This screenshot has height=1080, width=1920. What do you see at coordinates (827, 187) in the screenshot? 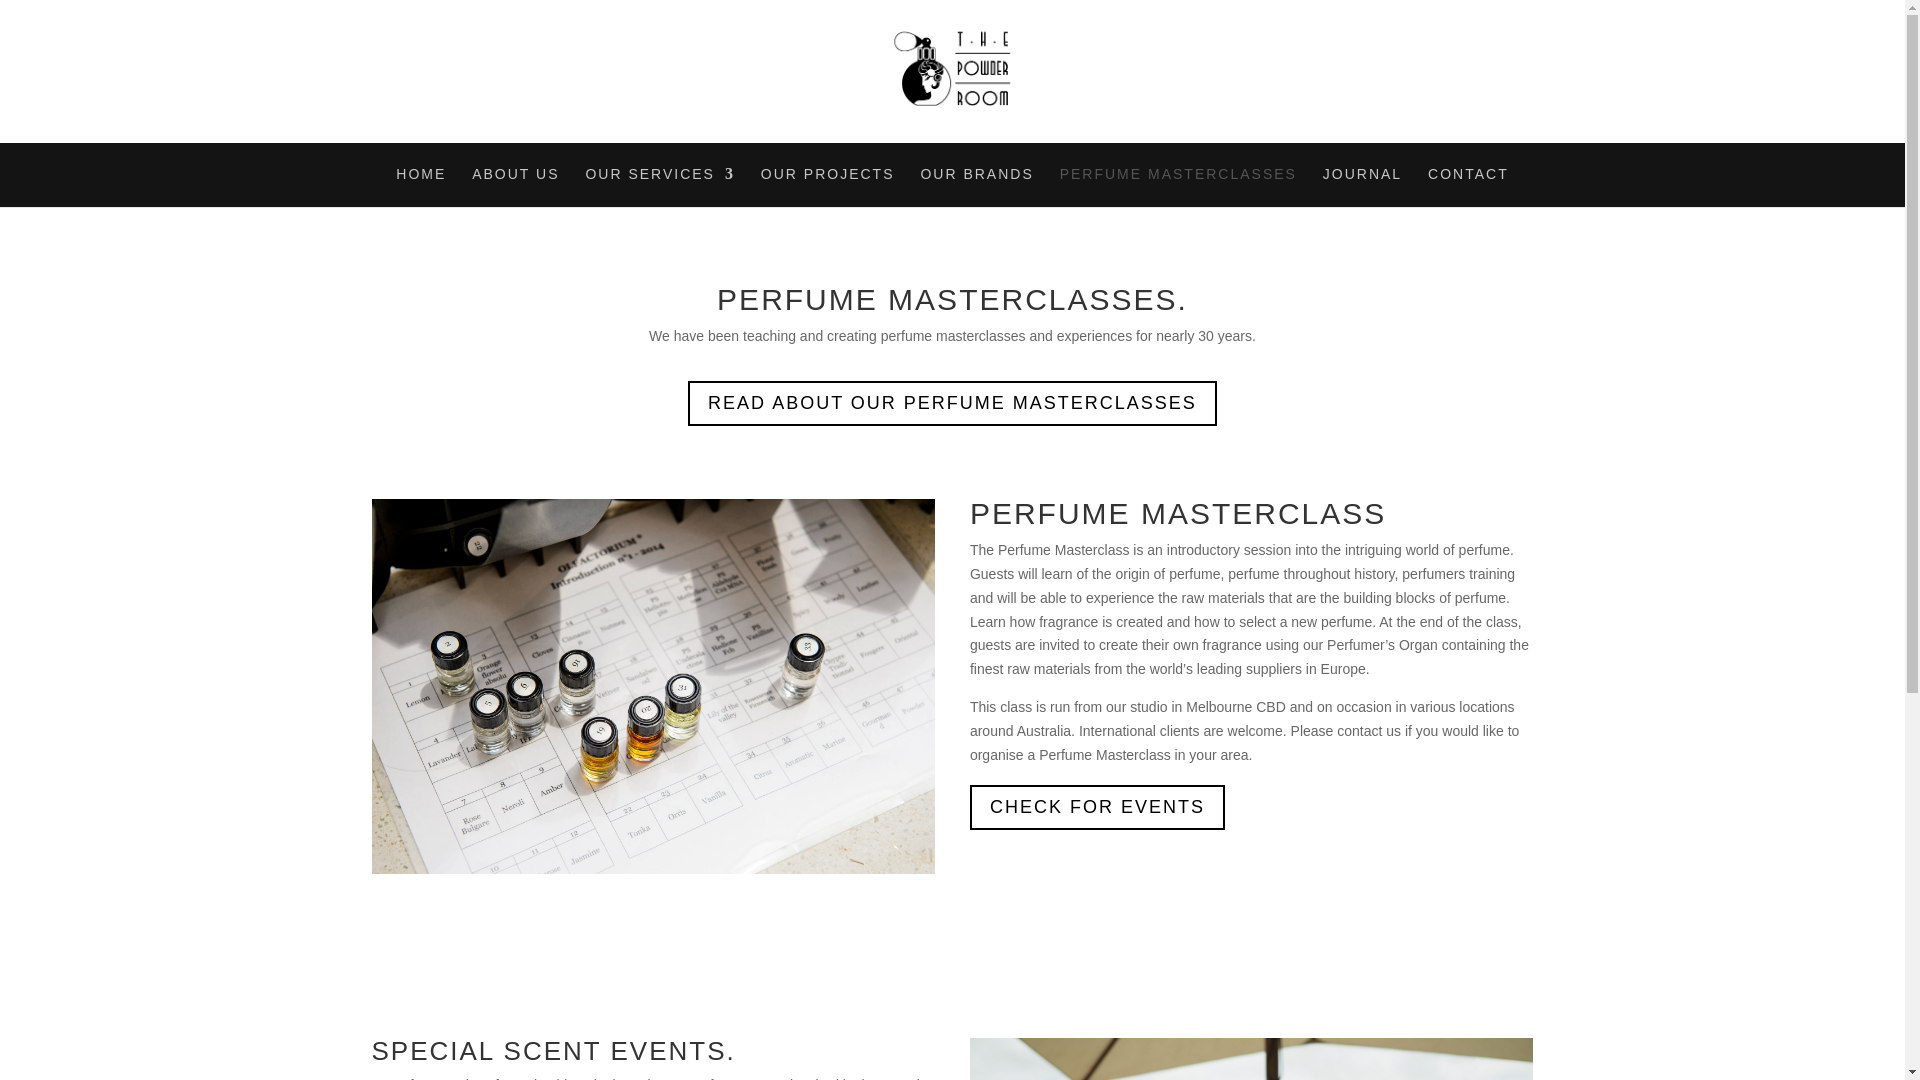
I see `OUR PROJECTS` at bounding box center [827, 187].